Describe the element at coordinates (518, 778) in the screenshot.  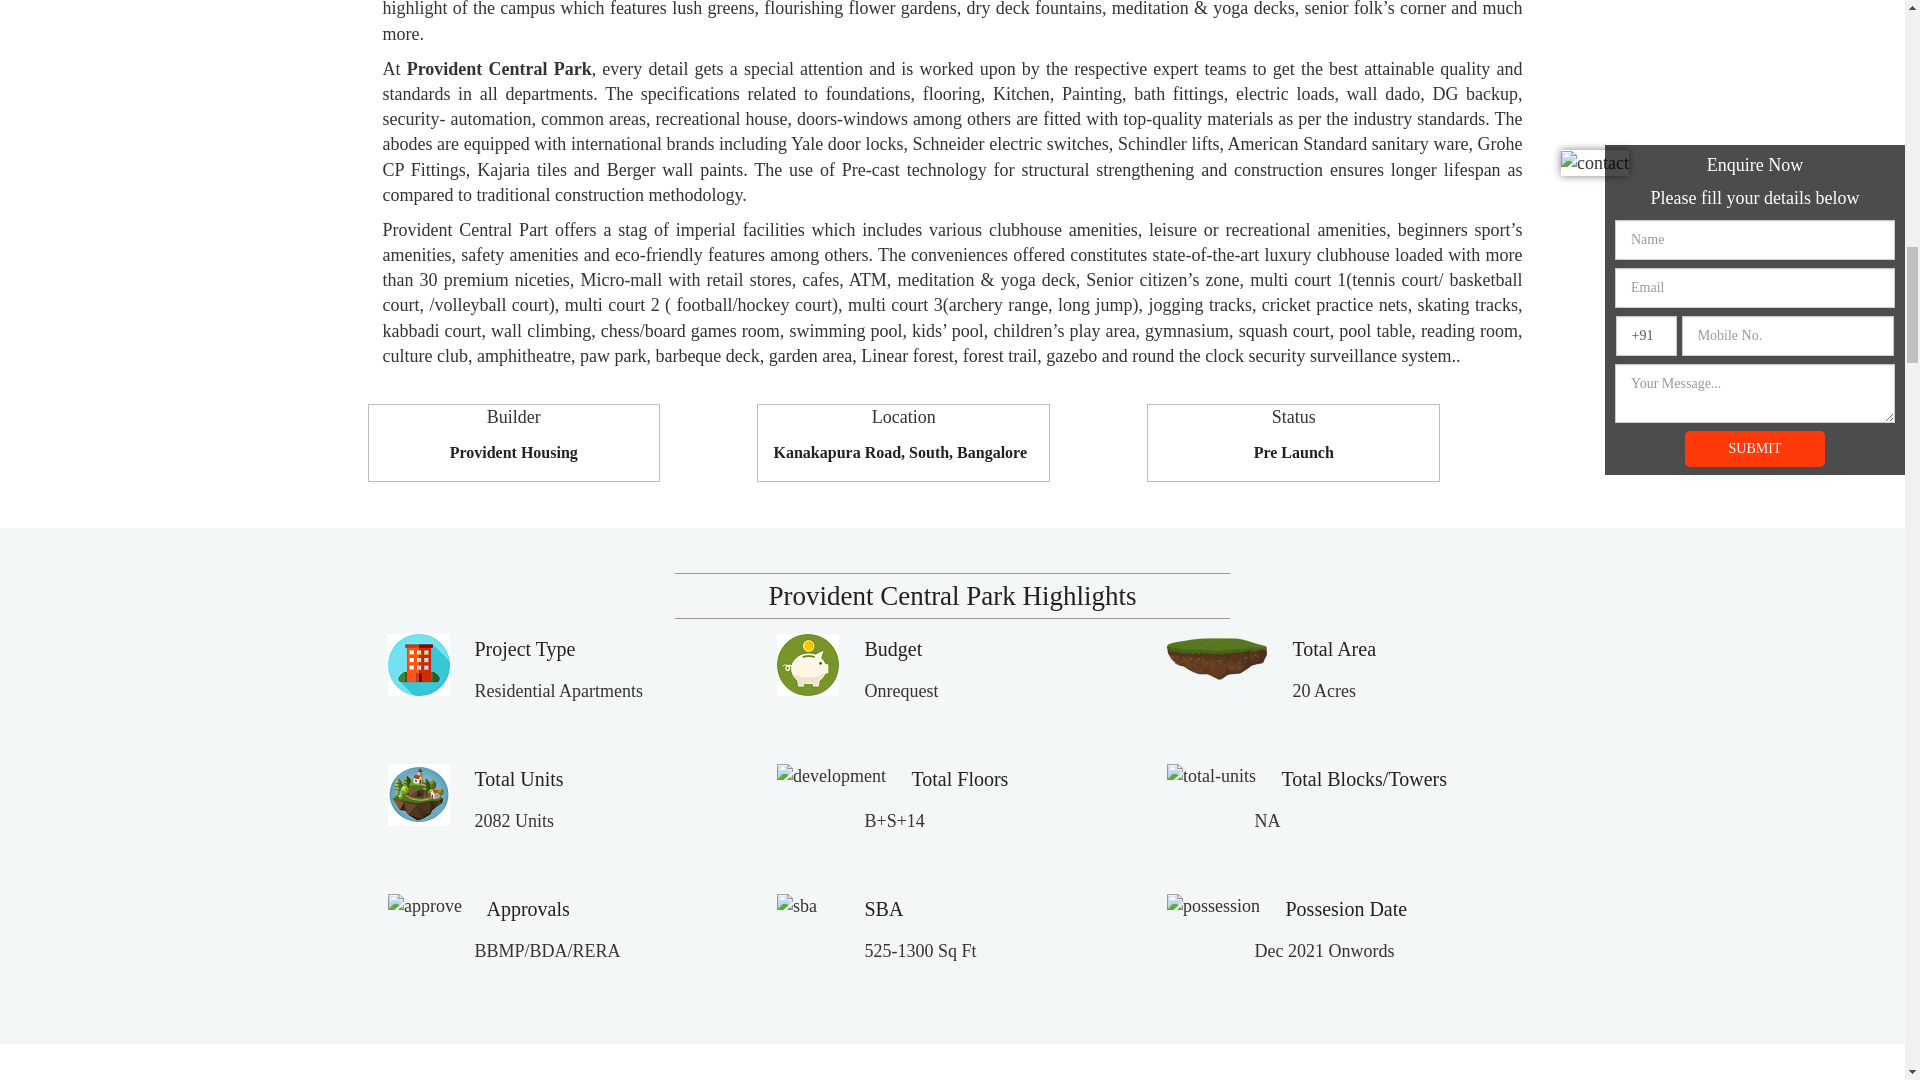
I see `Total Units` at that location.